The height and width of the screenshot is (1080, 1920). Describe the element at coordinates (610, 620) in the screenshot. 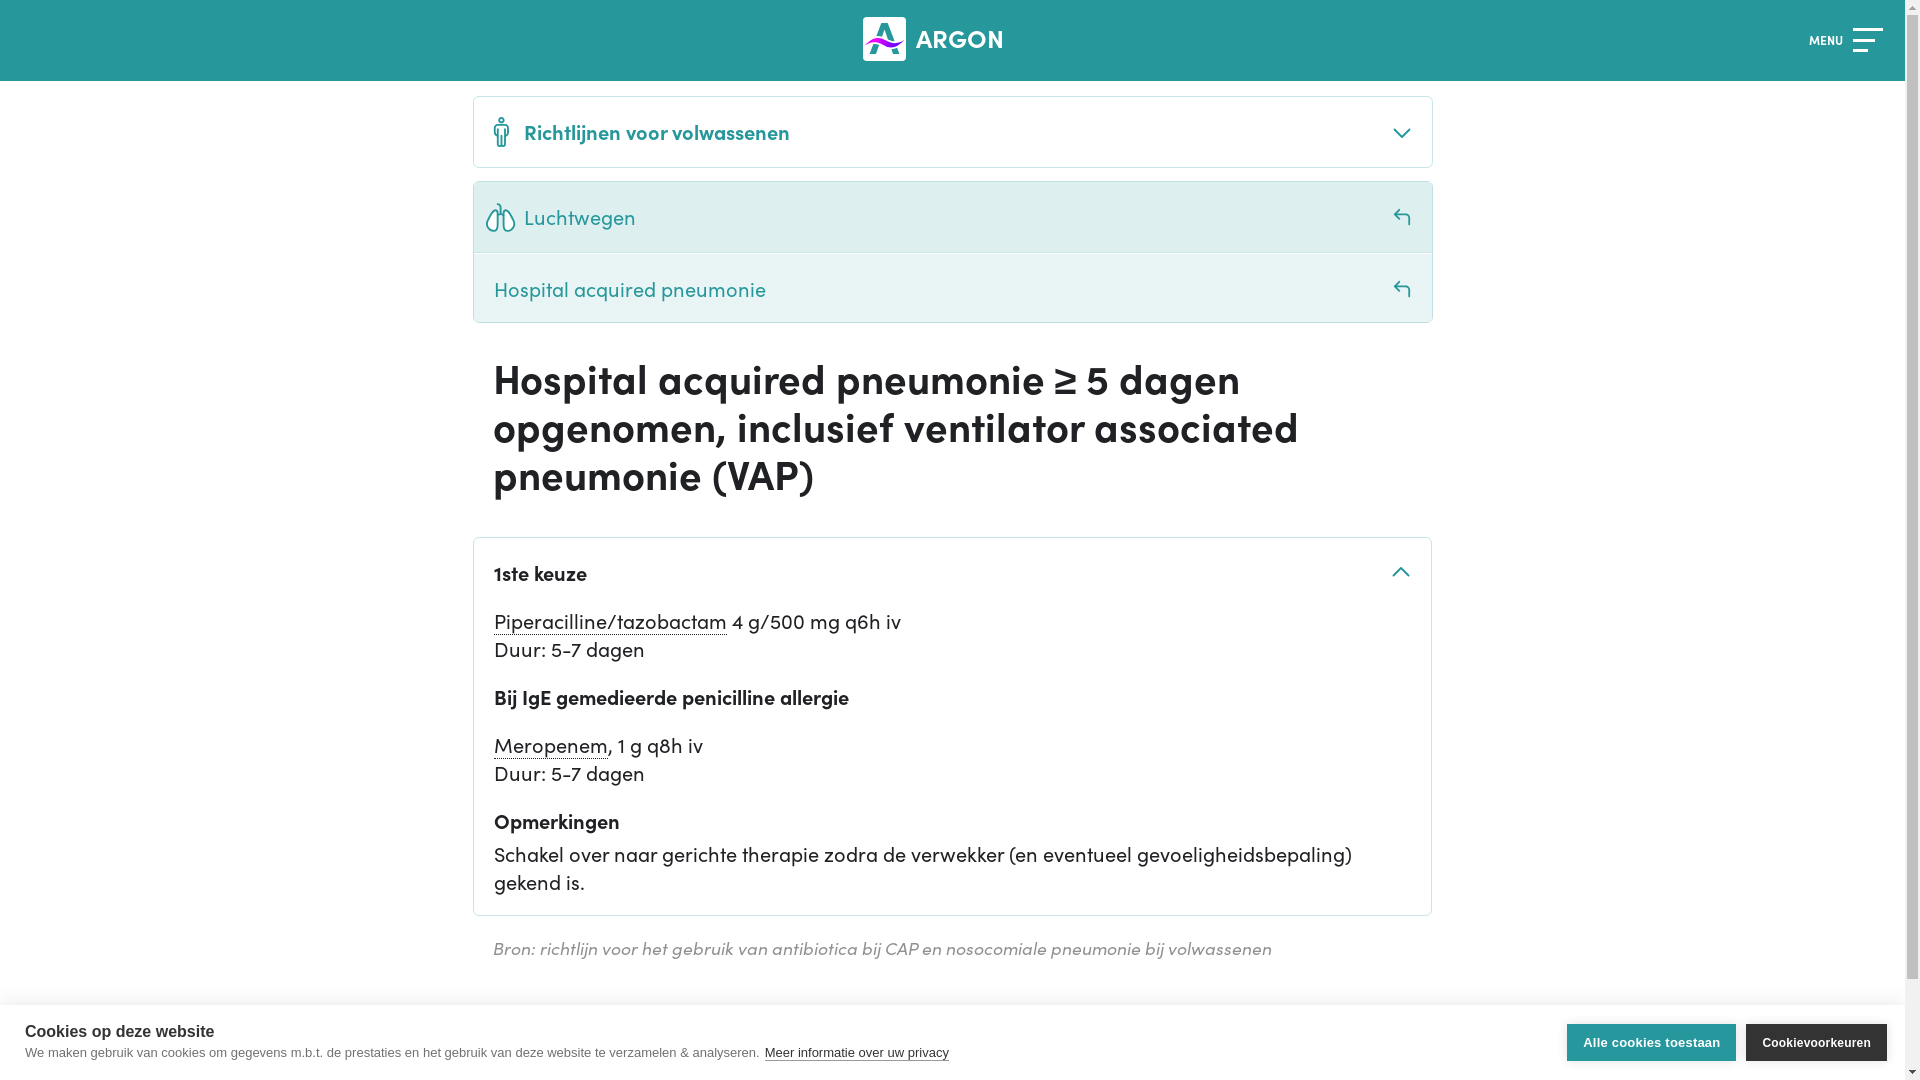

I see `Piperacilline/tazobactam` at that location.